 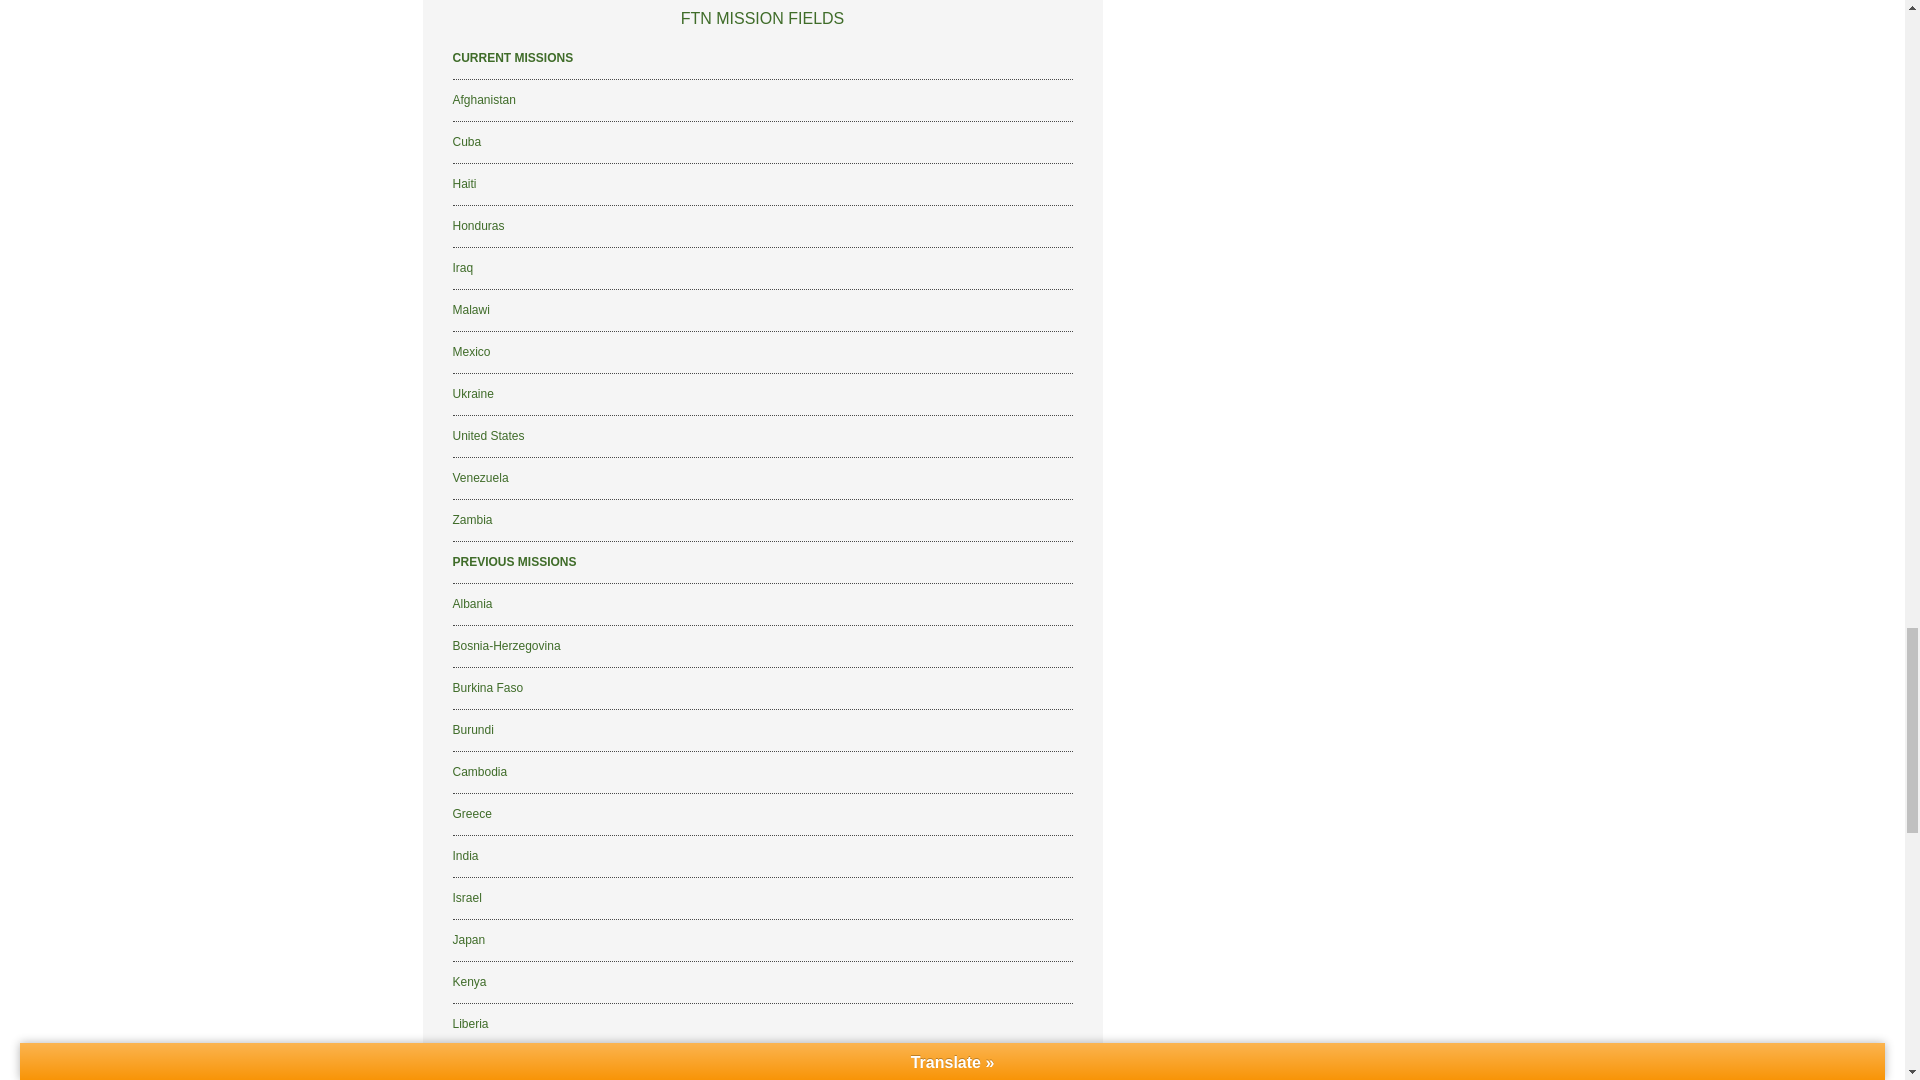 What do you see at coordinates (480, 477) in the screenshot?
I see `Venezuela` at bounding box center [480, 477].